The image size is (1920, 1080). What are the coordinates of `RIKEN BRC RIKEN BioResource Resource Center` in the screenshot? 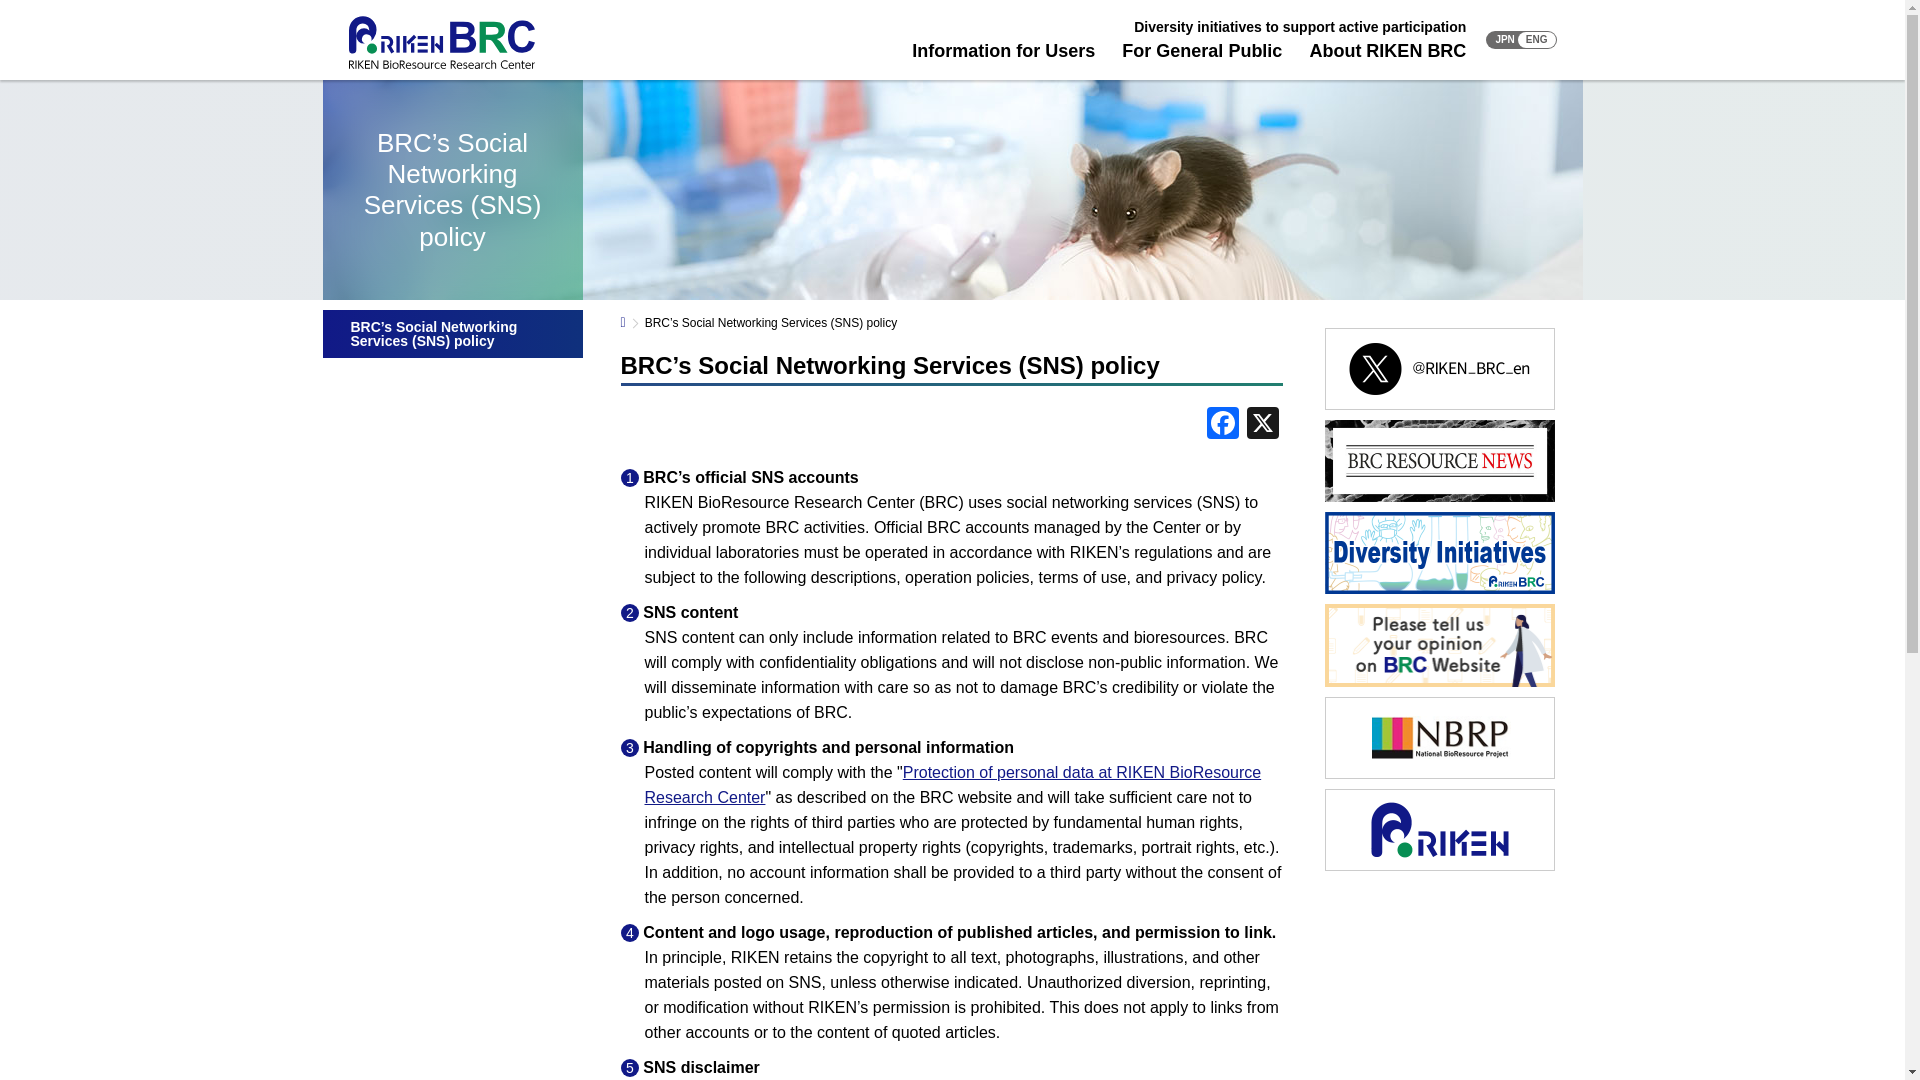 It's located at (440, 42).